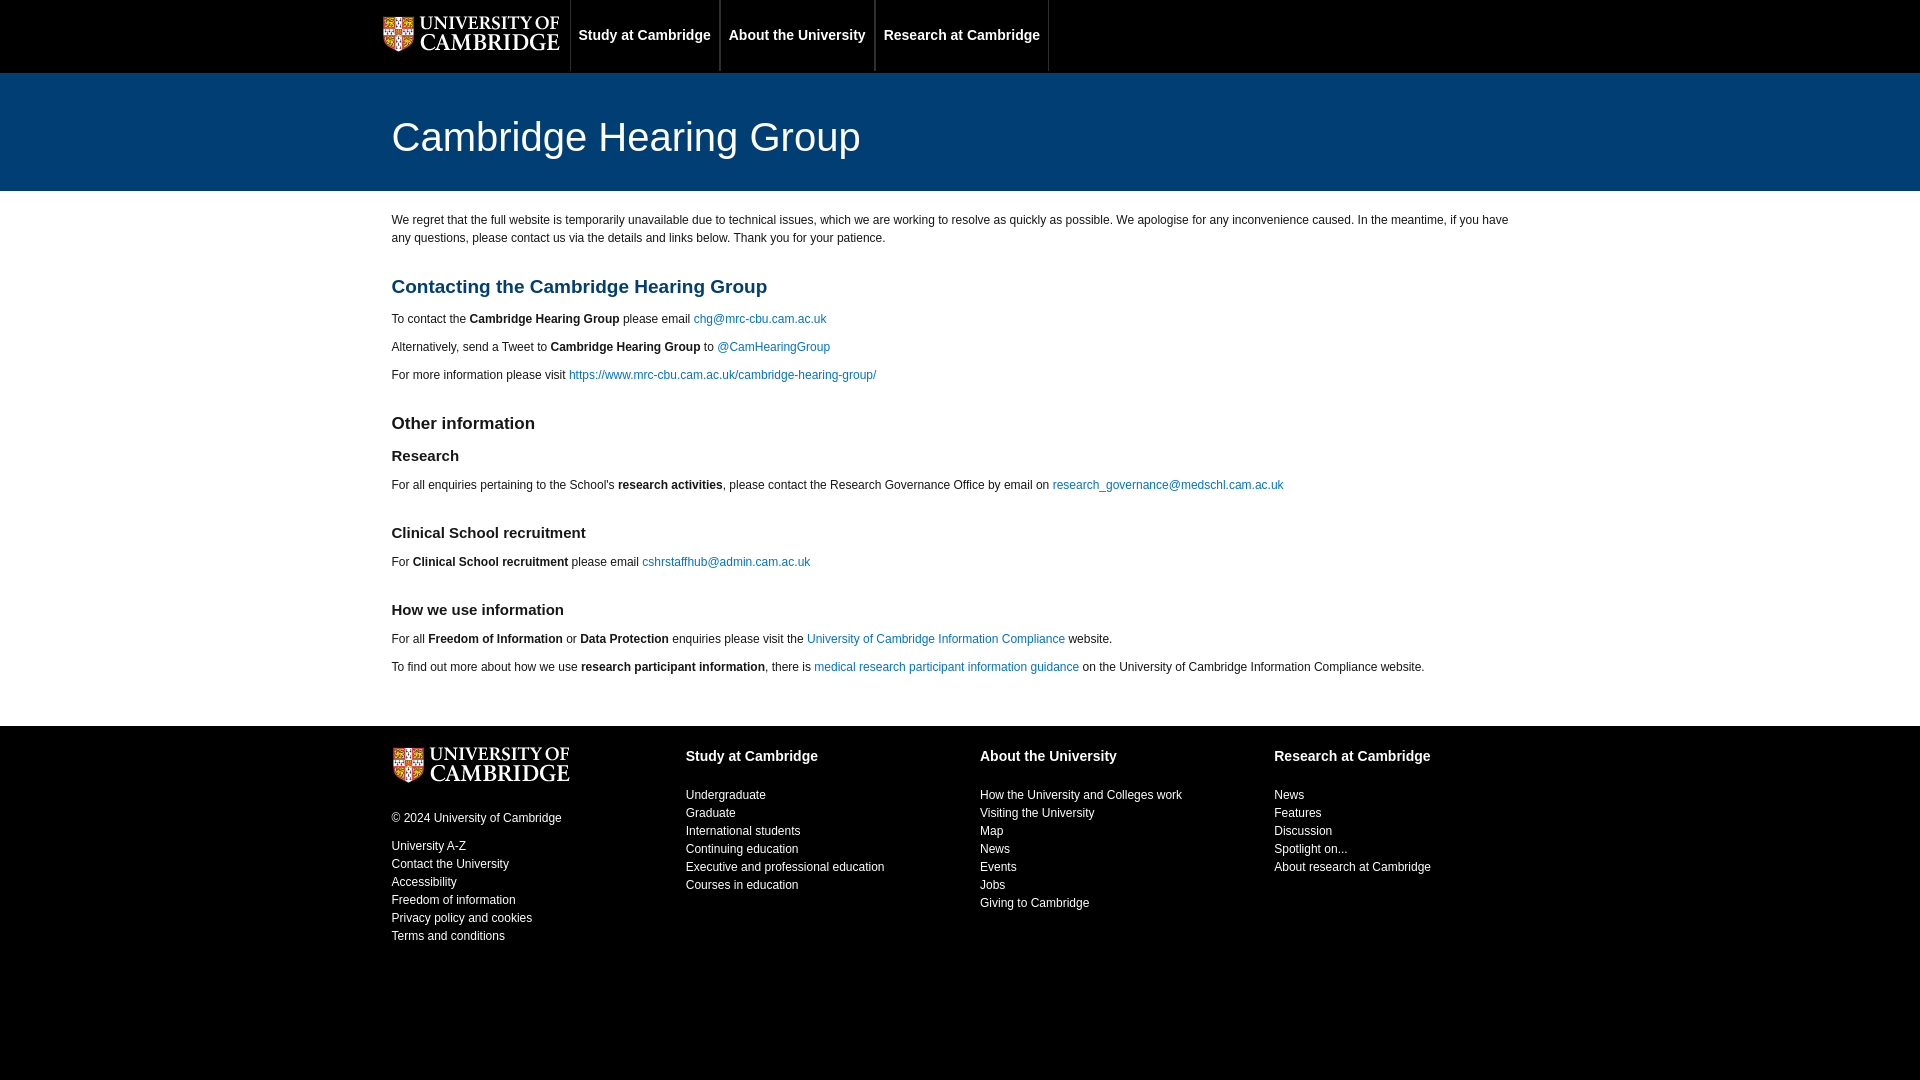 Image resolution: width=1920 pixels, height=1080 pixels. I want to click on International students, so click(742, 831).